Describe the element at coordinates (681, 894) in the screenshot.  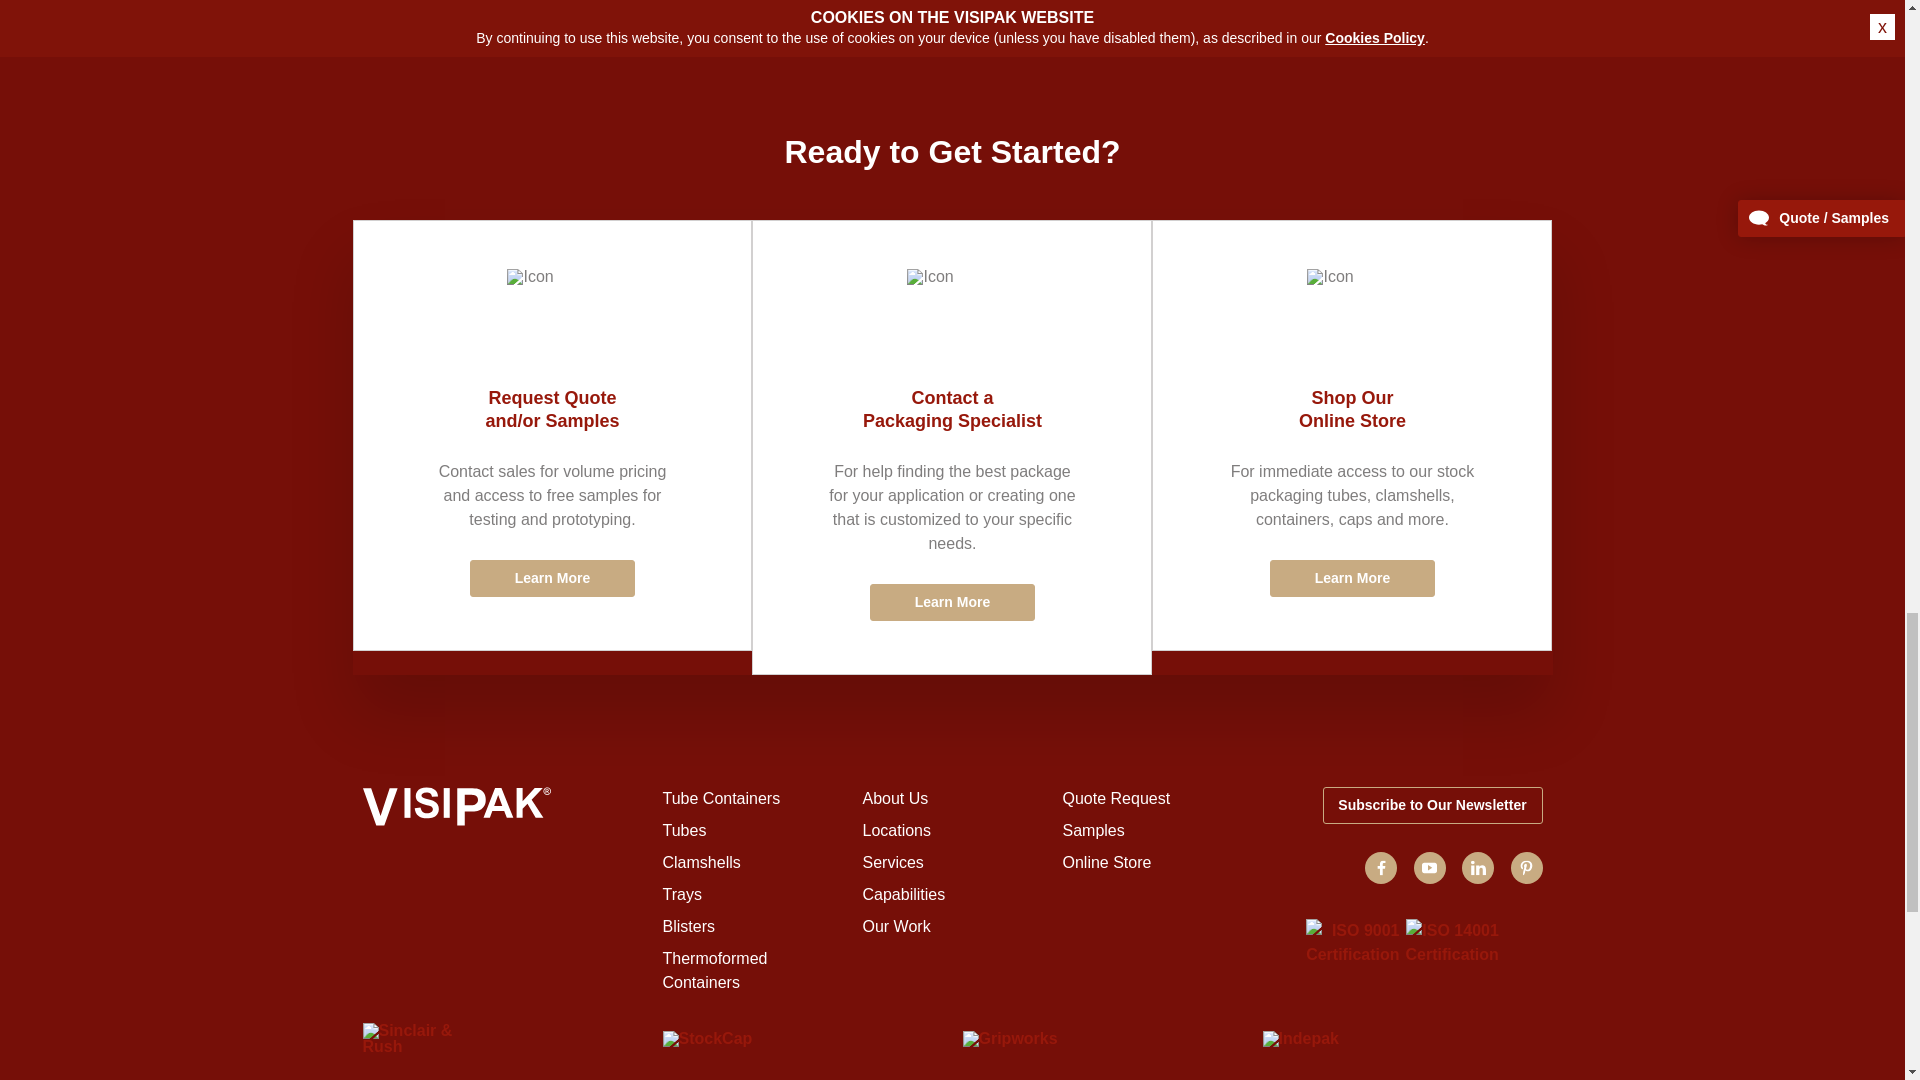
I see `Trays` at that location.